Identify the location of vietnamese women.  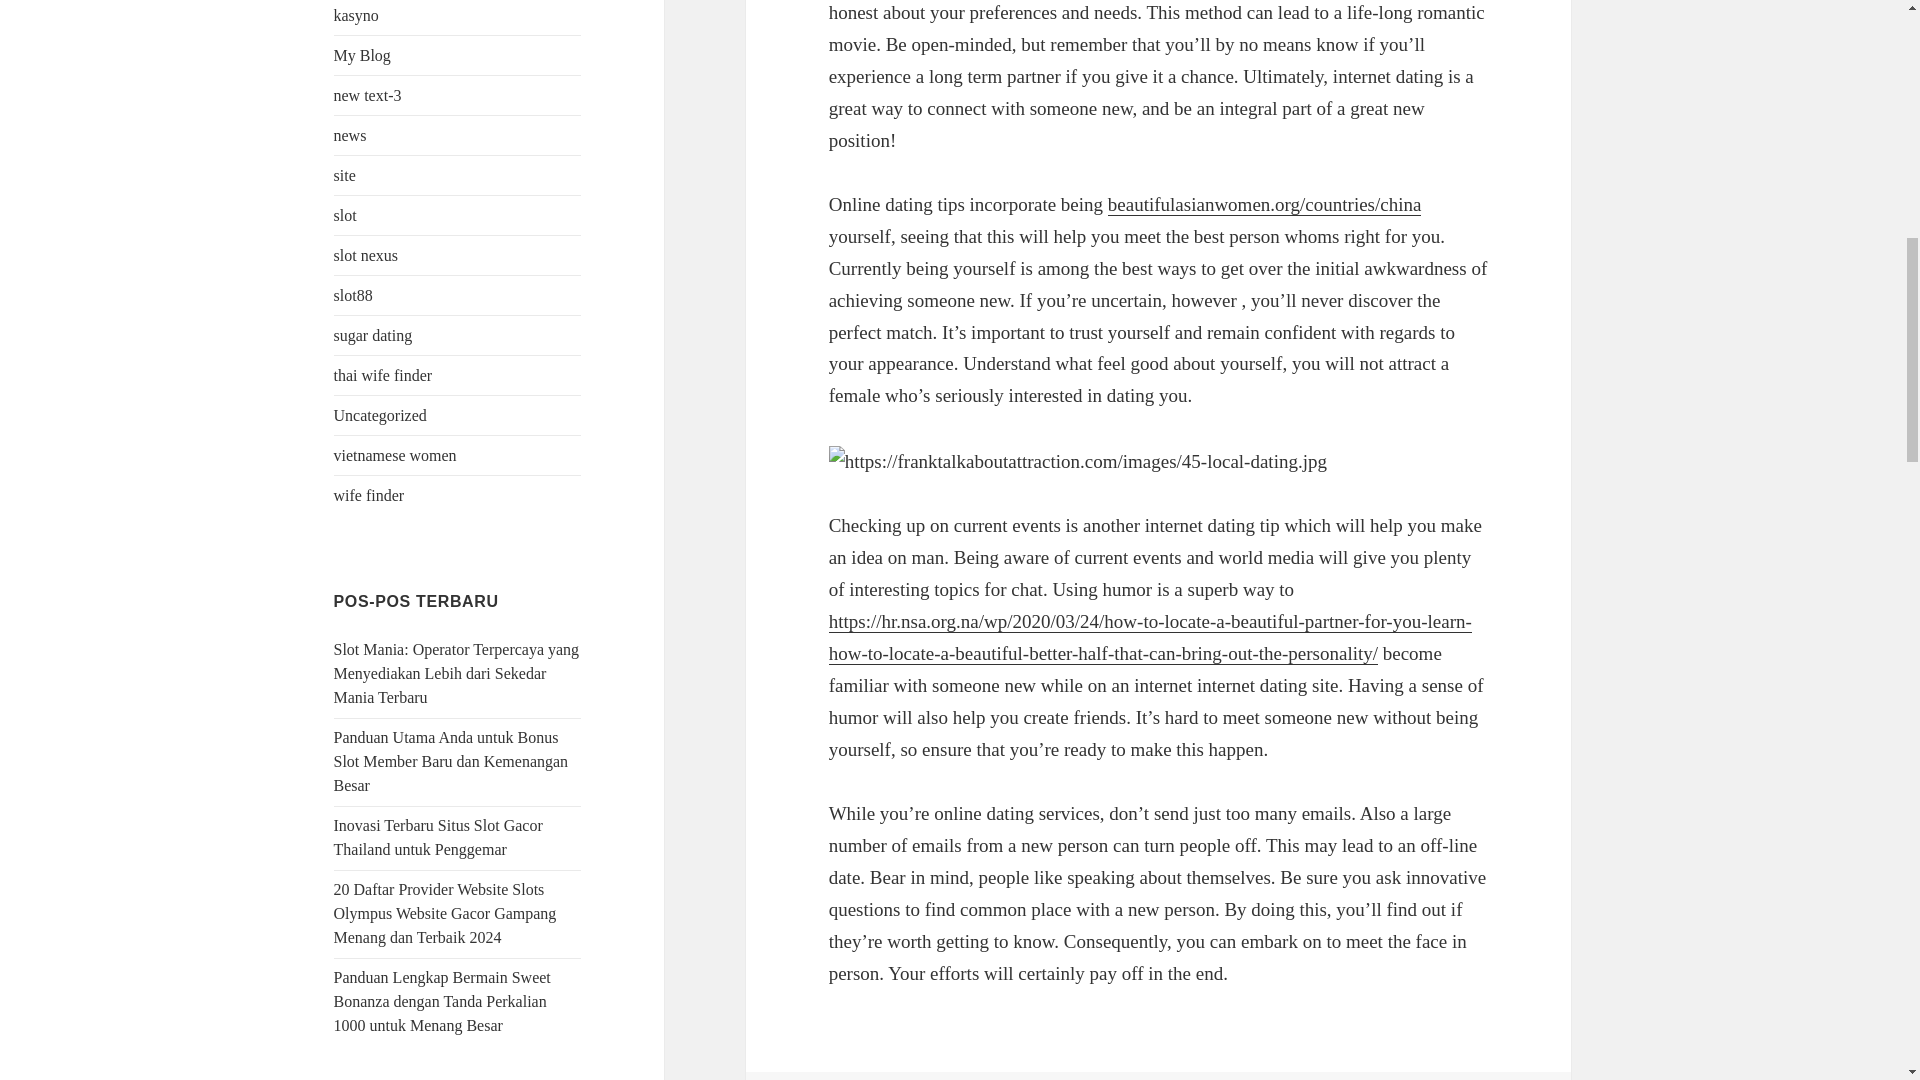
(395, 456).